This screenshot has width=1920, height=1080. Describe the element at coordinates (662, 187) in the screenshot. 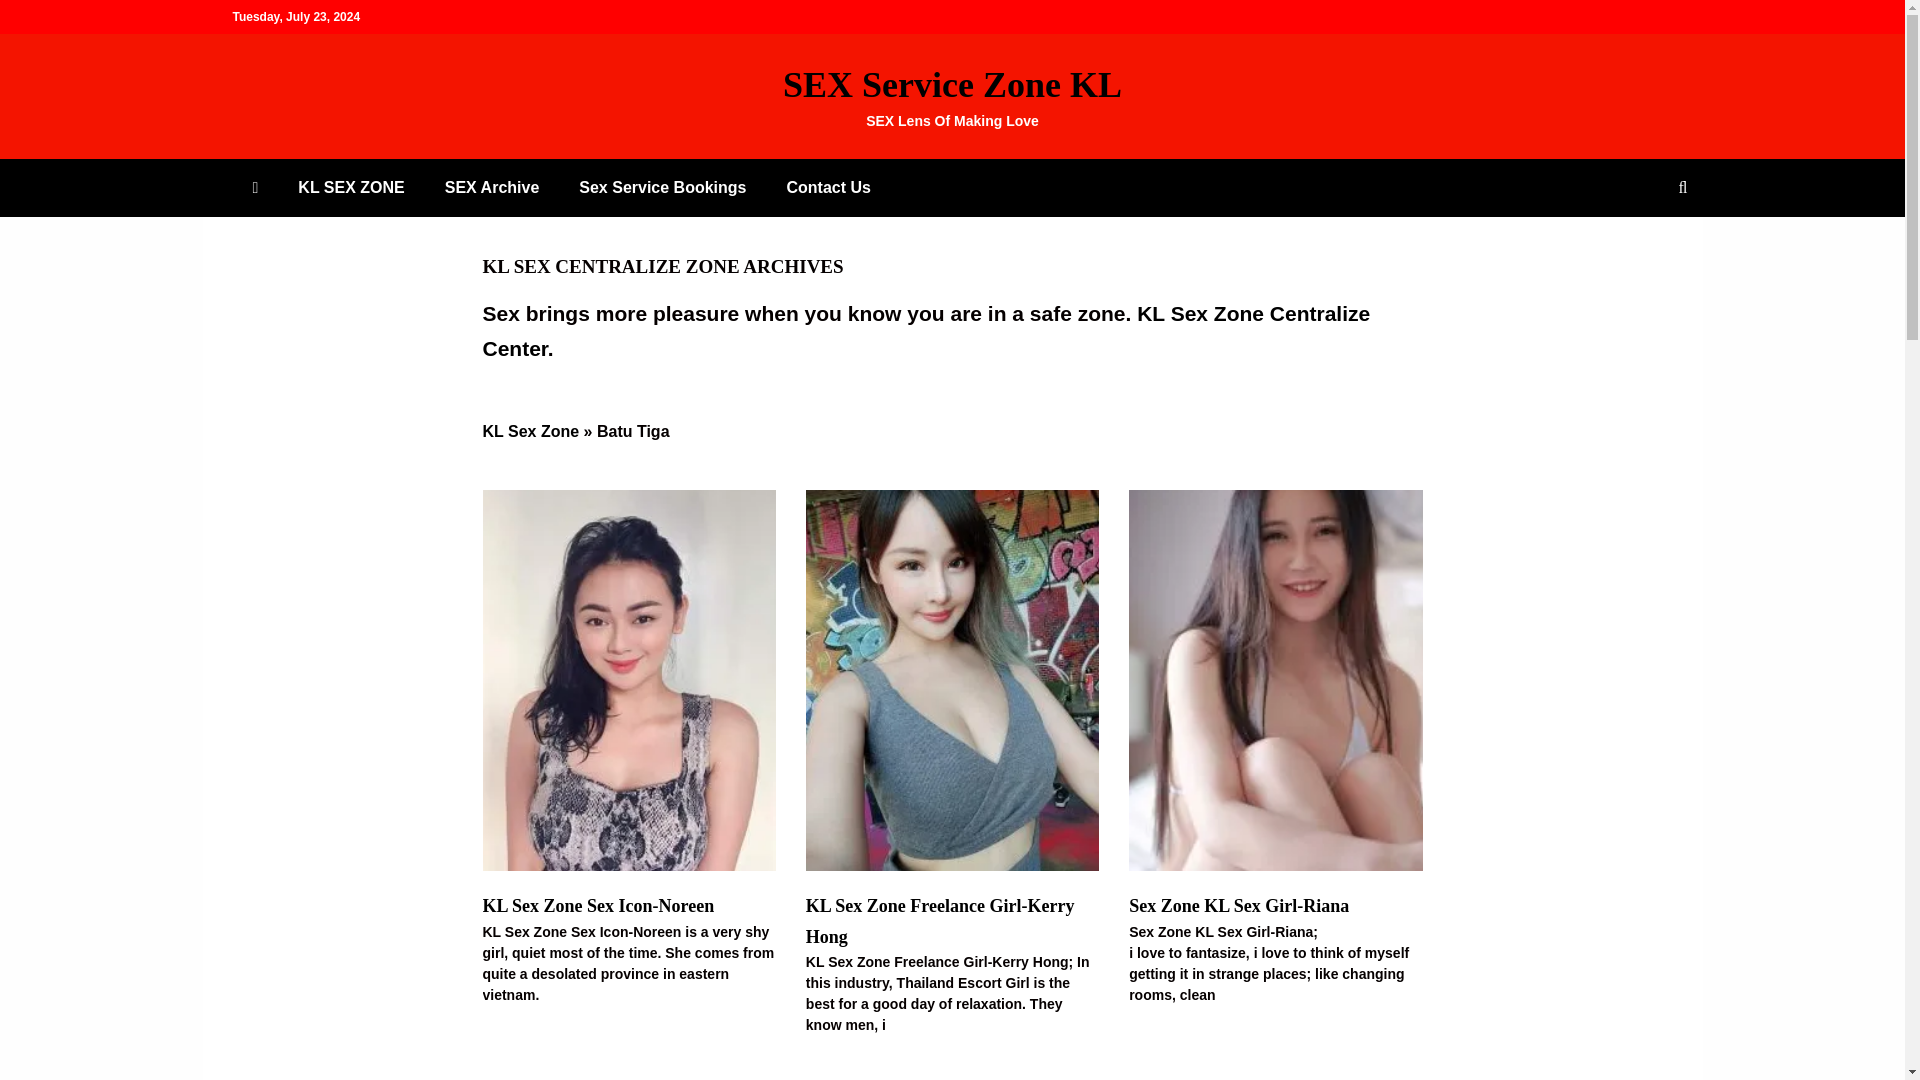

I see `How To Book Your Favourite Escort Girl` at that location.